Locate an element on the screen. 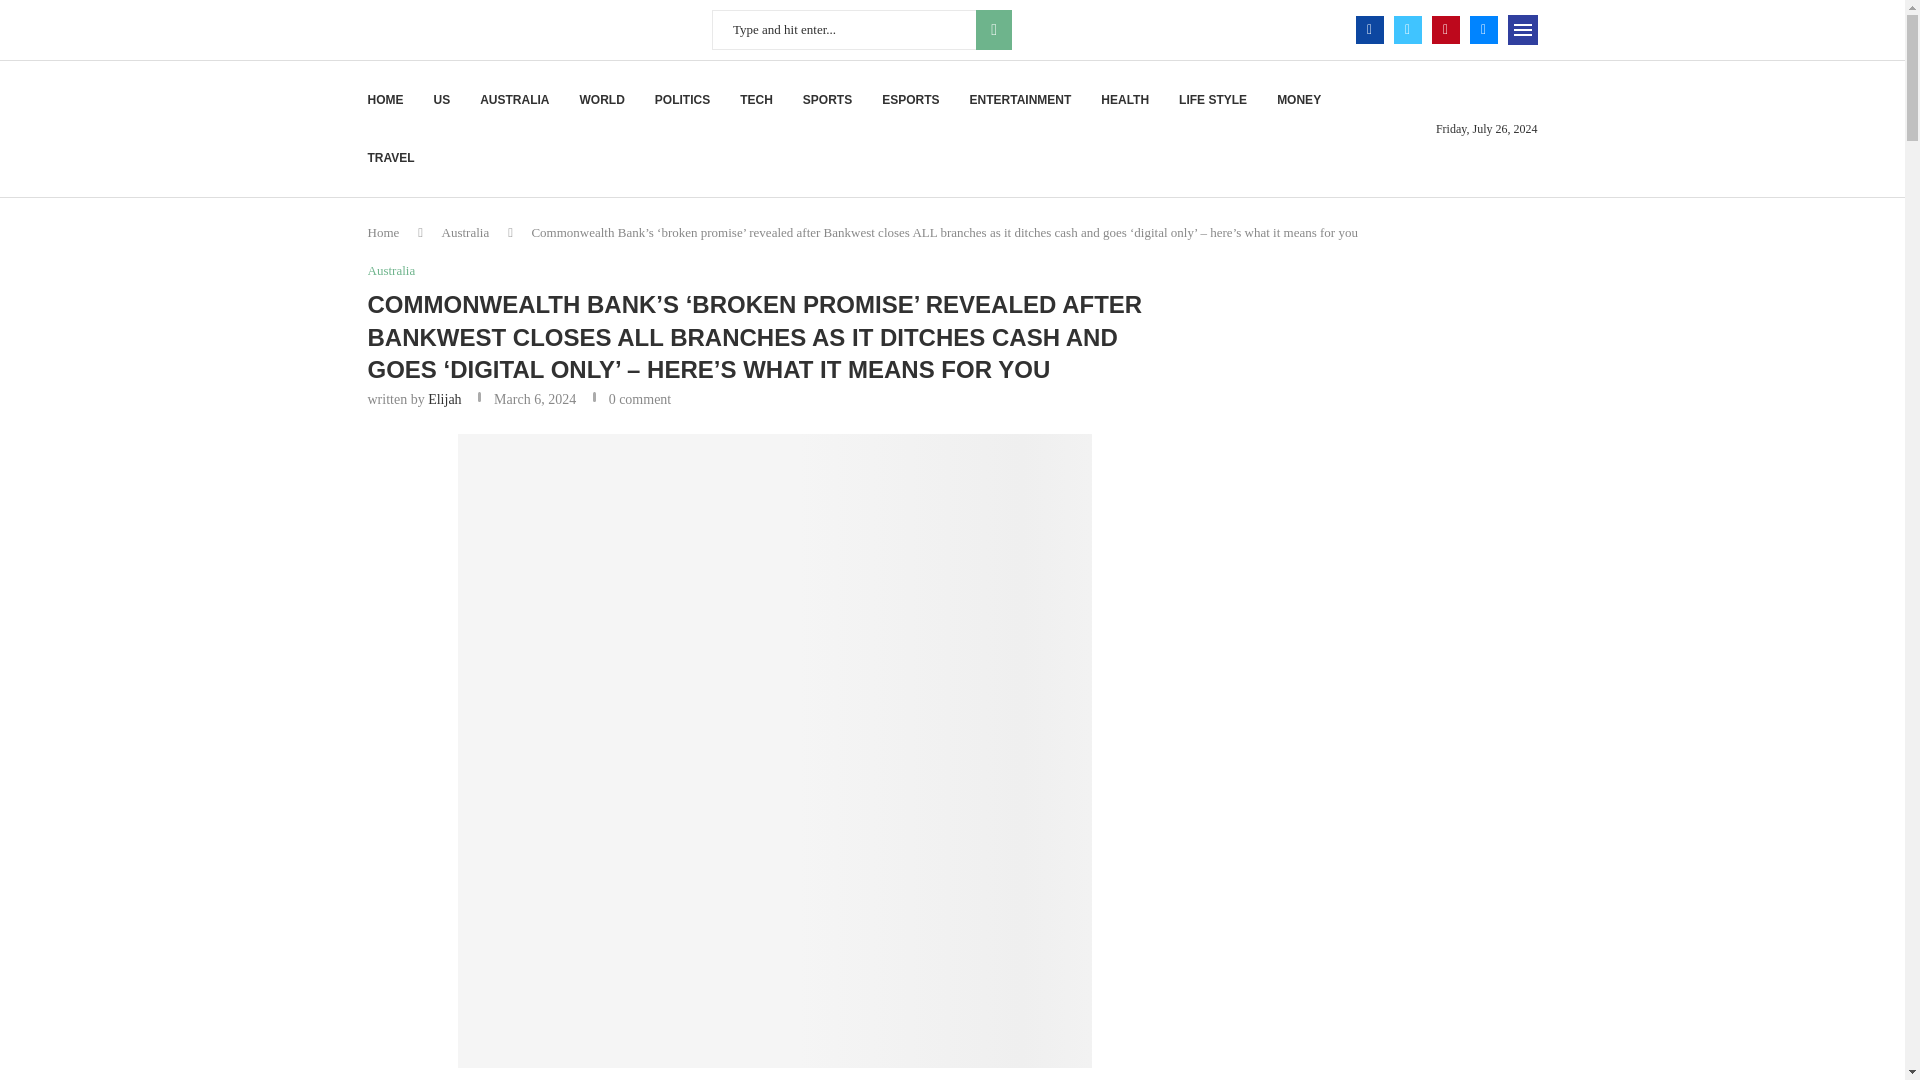 This screenshot has height=1080, width=1920. SEARCH is located at coordinates (993, 29).